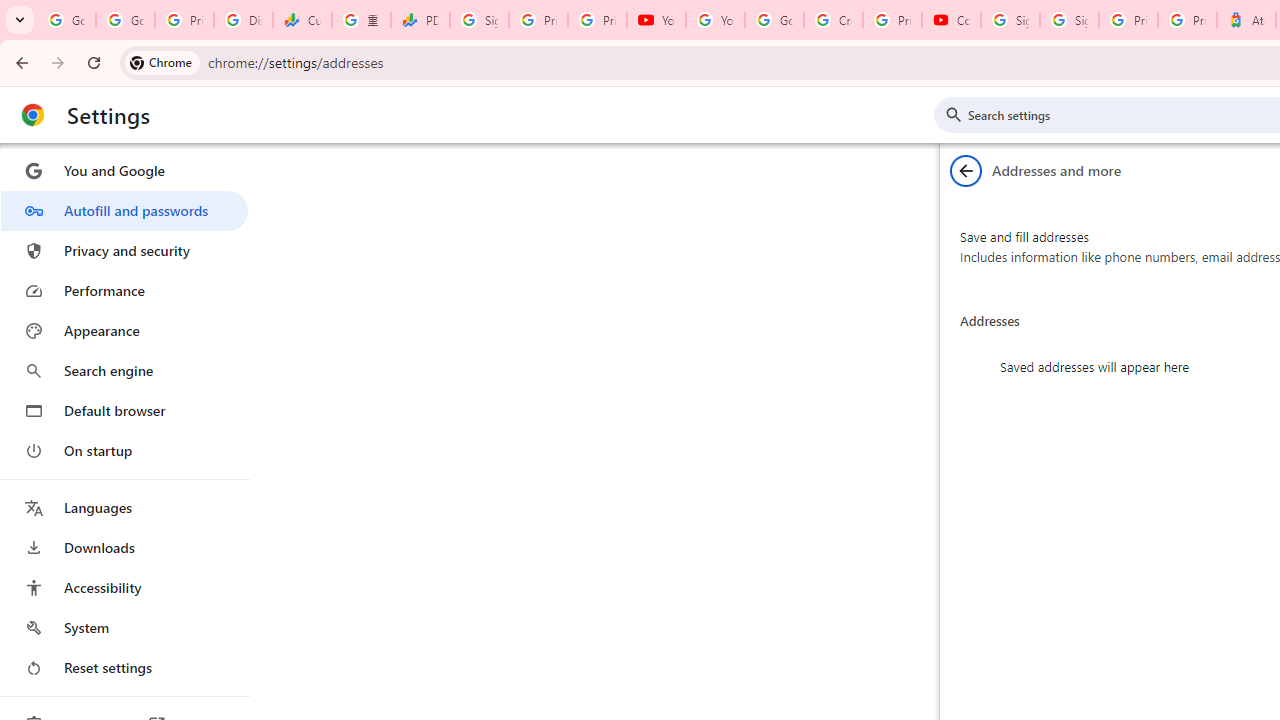 The width and height of the screenshot is (1280, 720). I want to click on Default browser, so click(124, 410).